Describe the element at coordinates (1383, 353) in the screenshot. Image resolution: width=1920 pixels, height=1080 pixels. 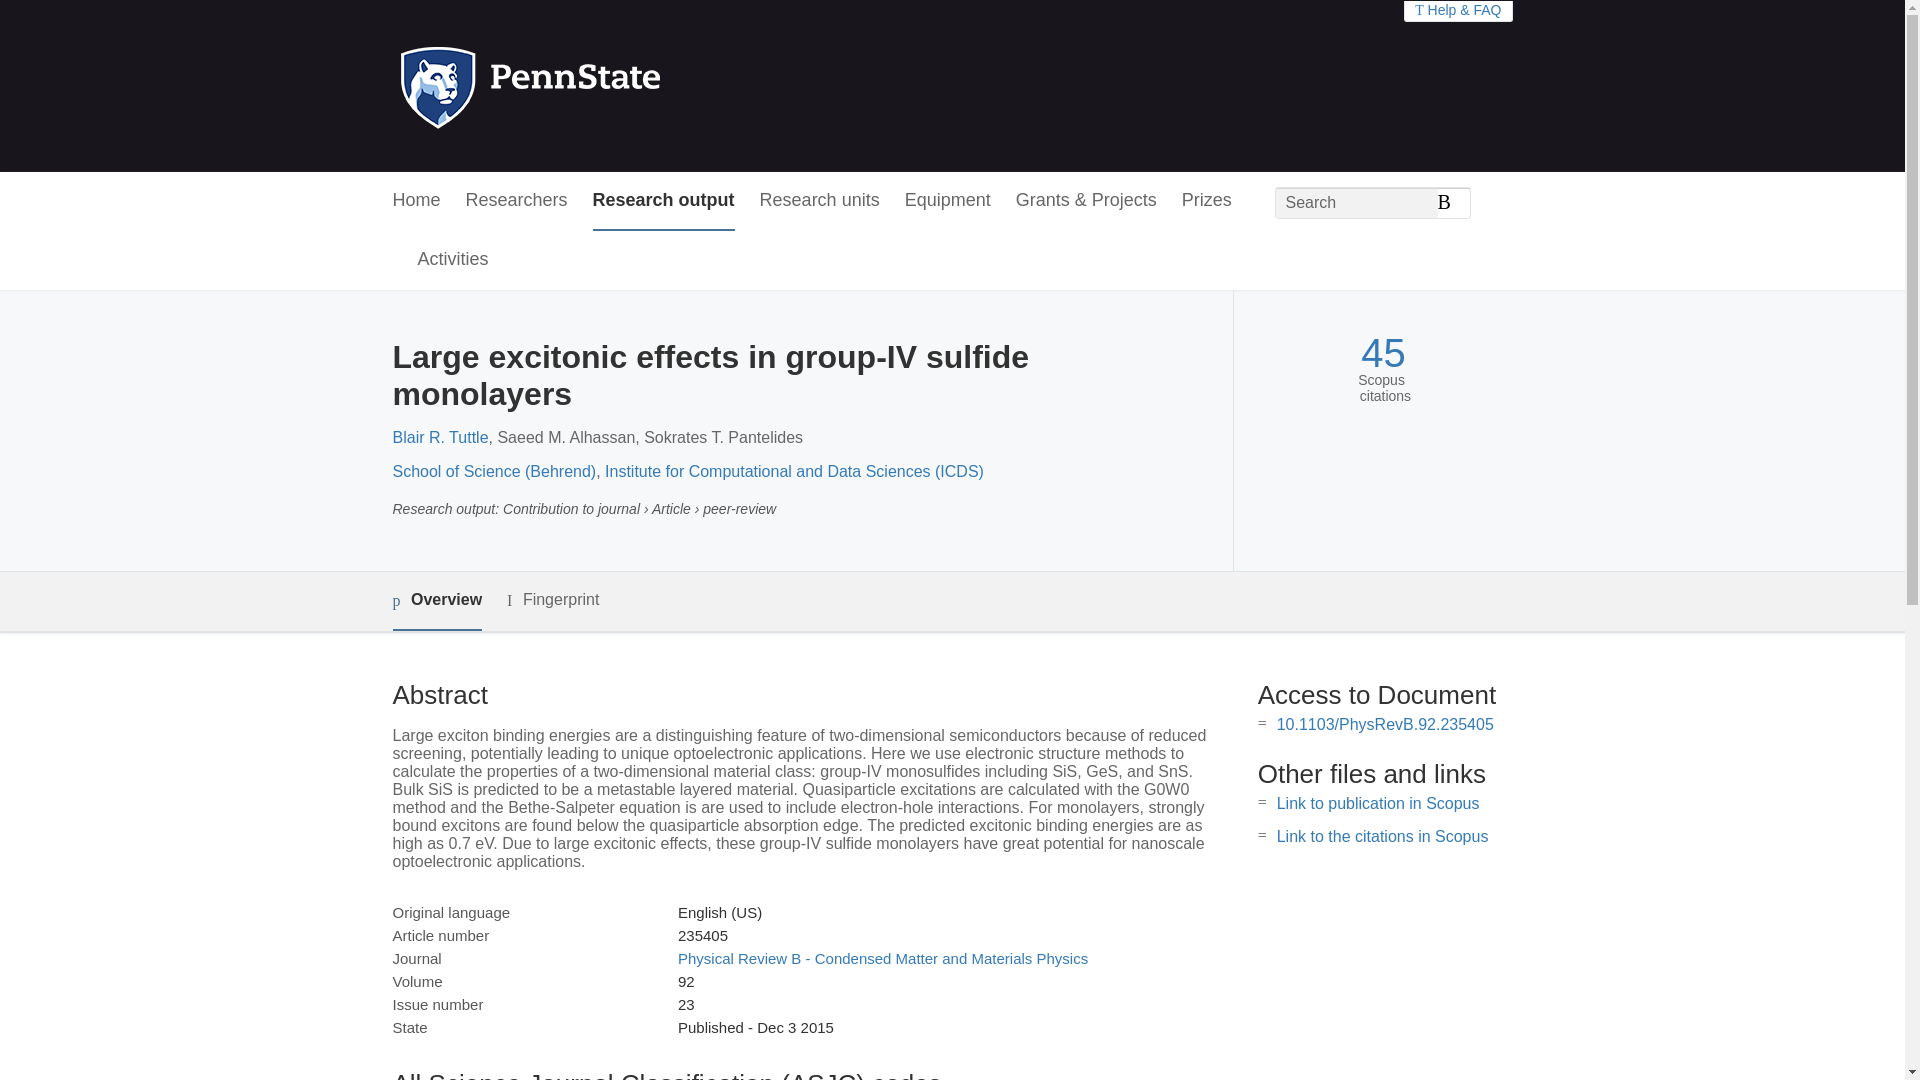
I see `45` at that location.